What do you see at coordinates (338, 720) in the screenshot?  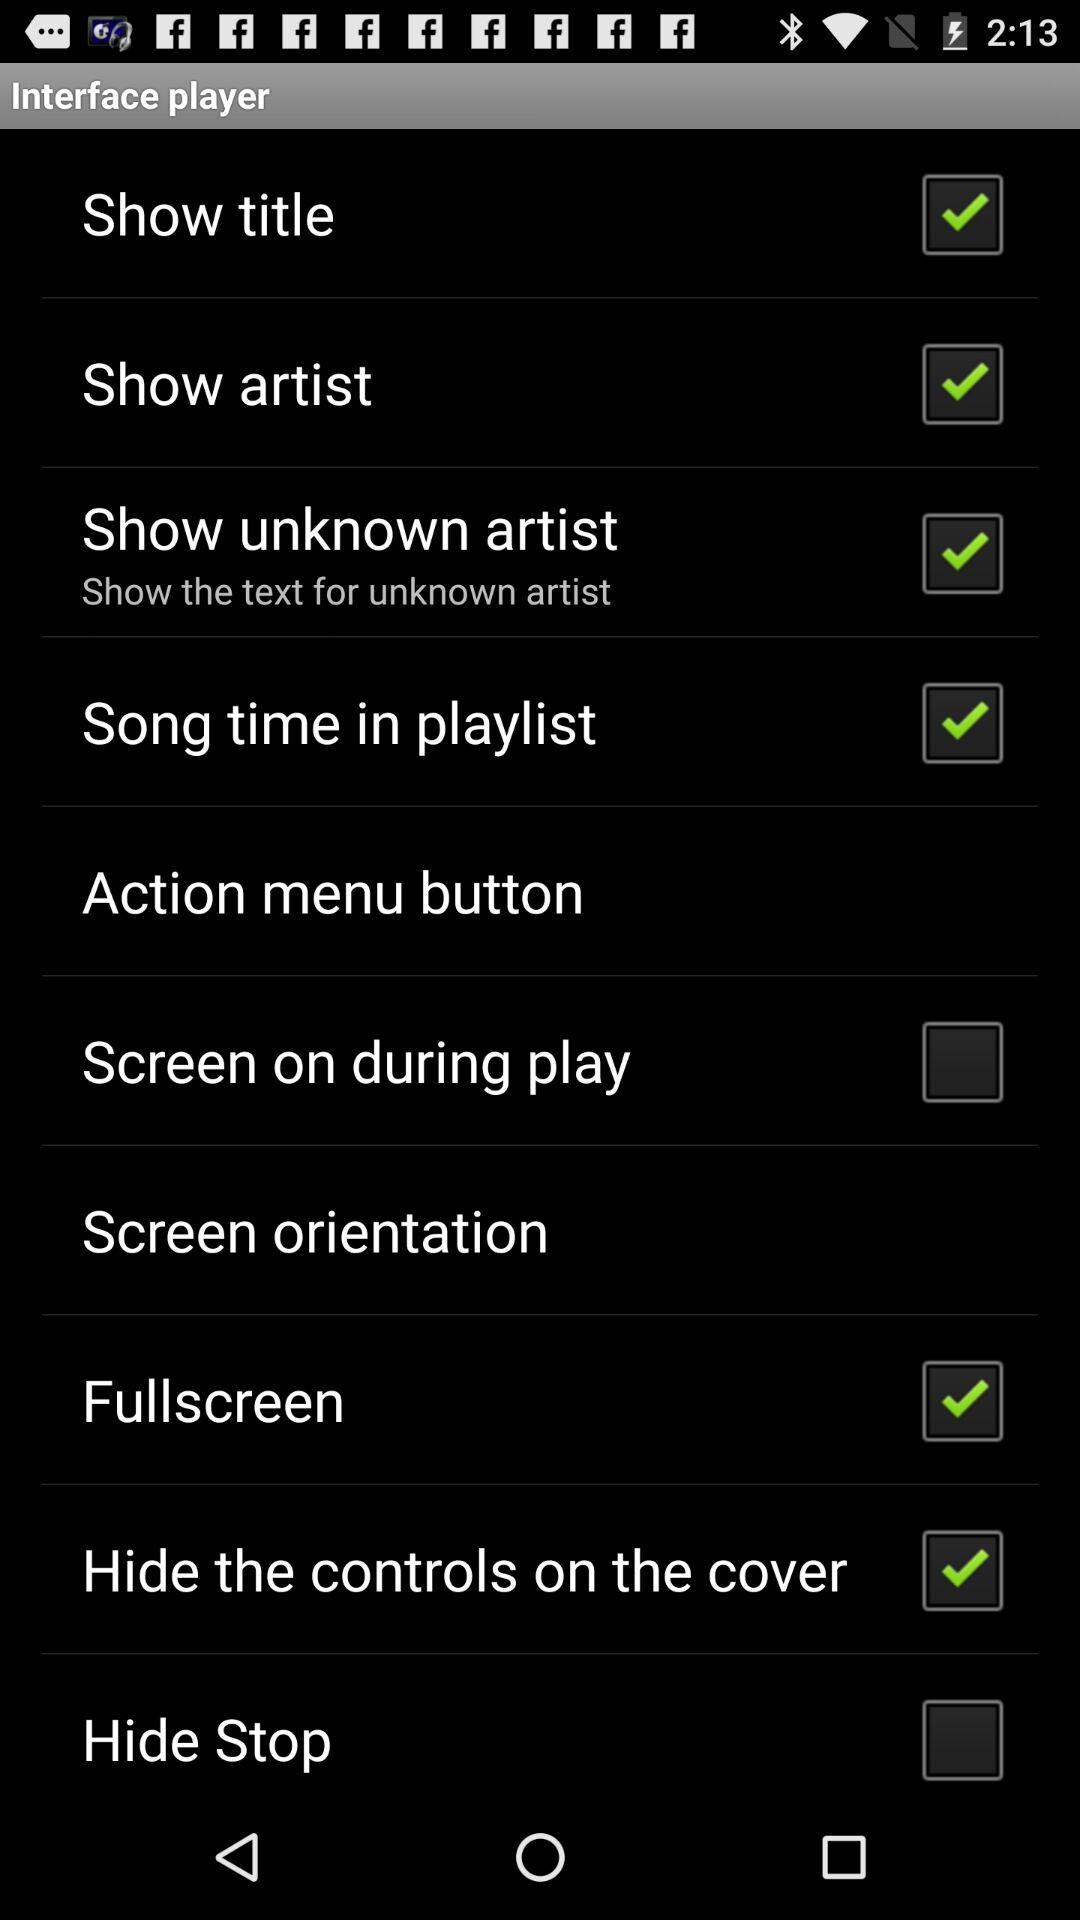 I see `scroll to the song time in` at bounding box center [338, 720].